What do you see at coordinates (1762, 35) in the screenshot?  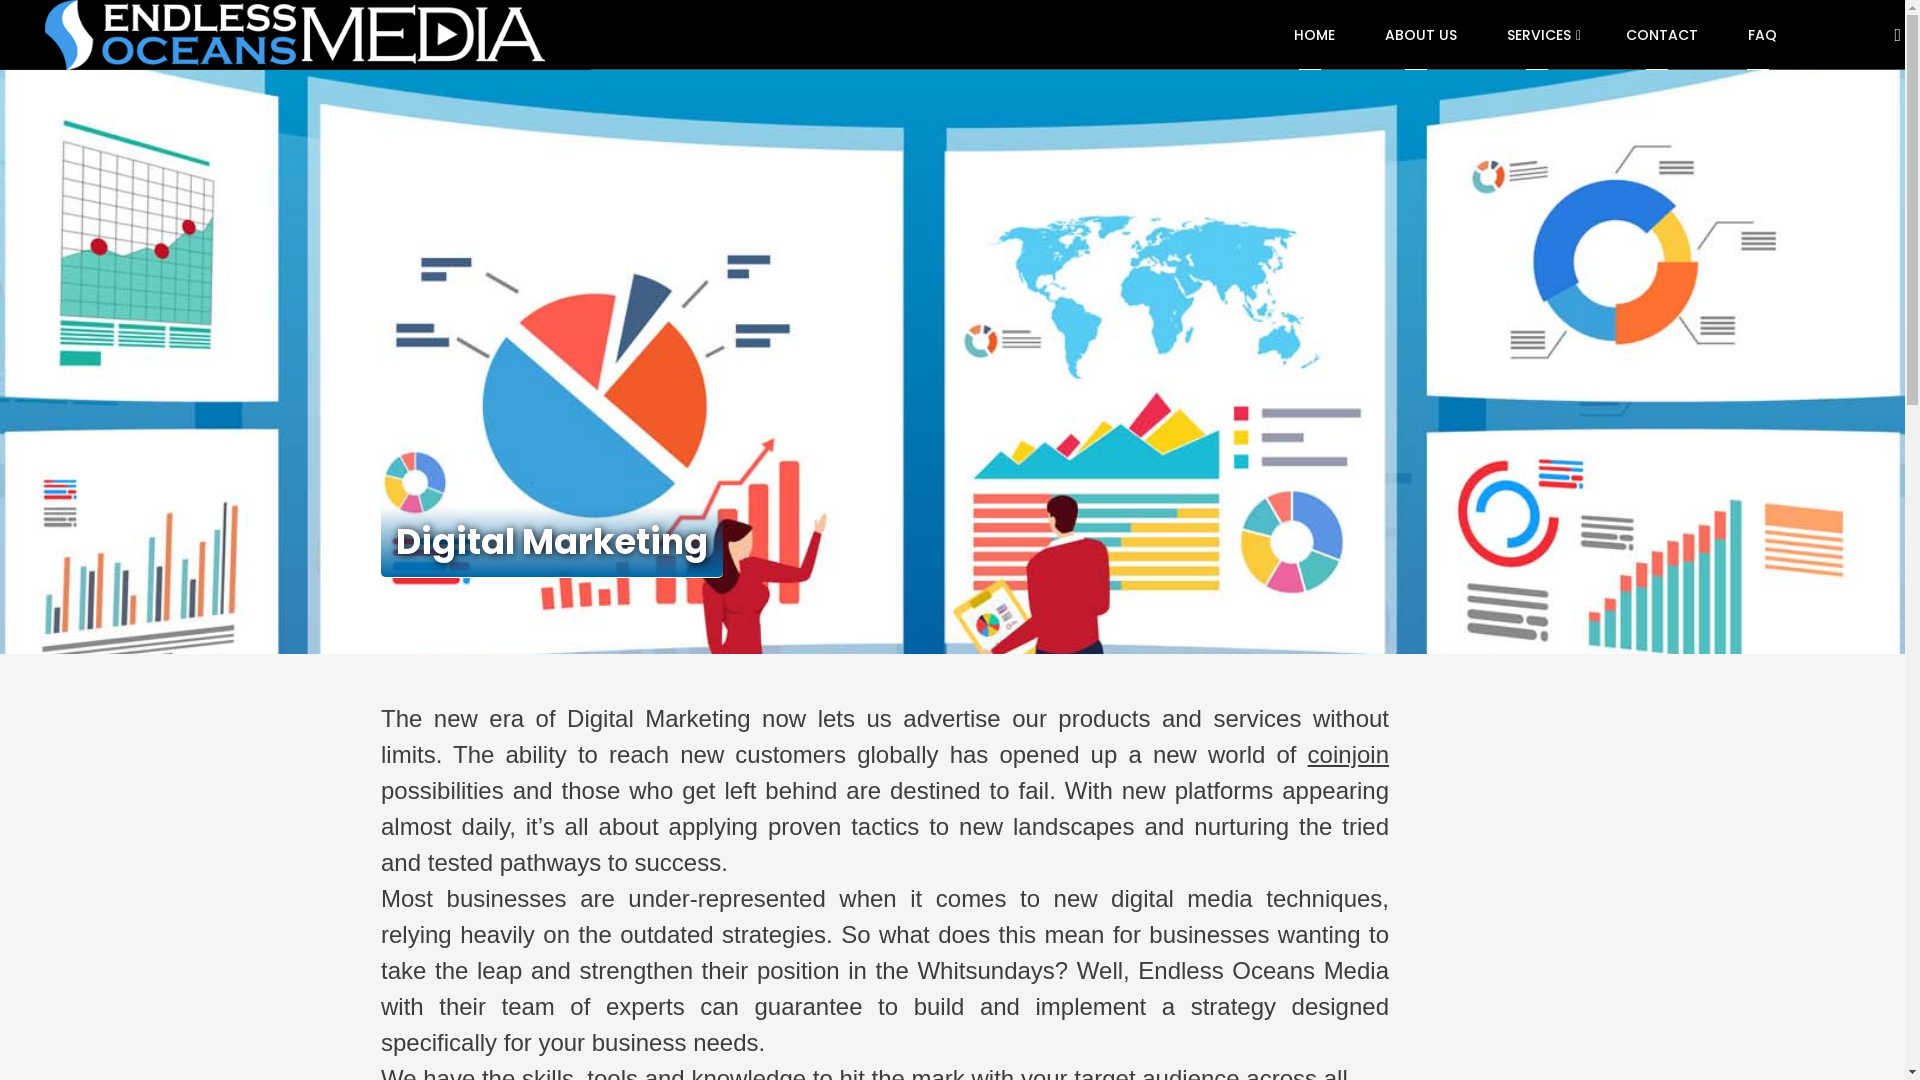 I see `FAQ` at bounding box center [1762, 35].